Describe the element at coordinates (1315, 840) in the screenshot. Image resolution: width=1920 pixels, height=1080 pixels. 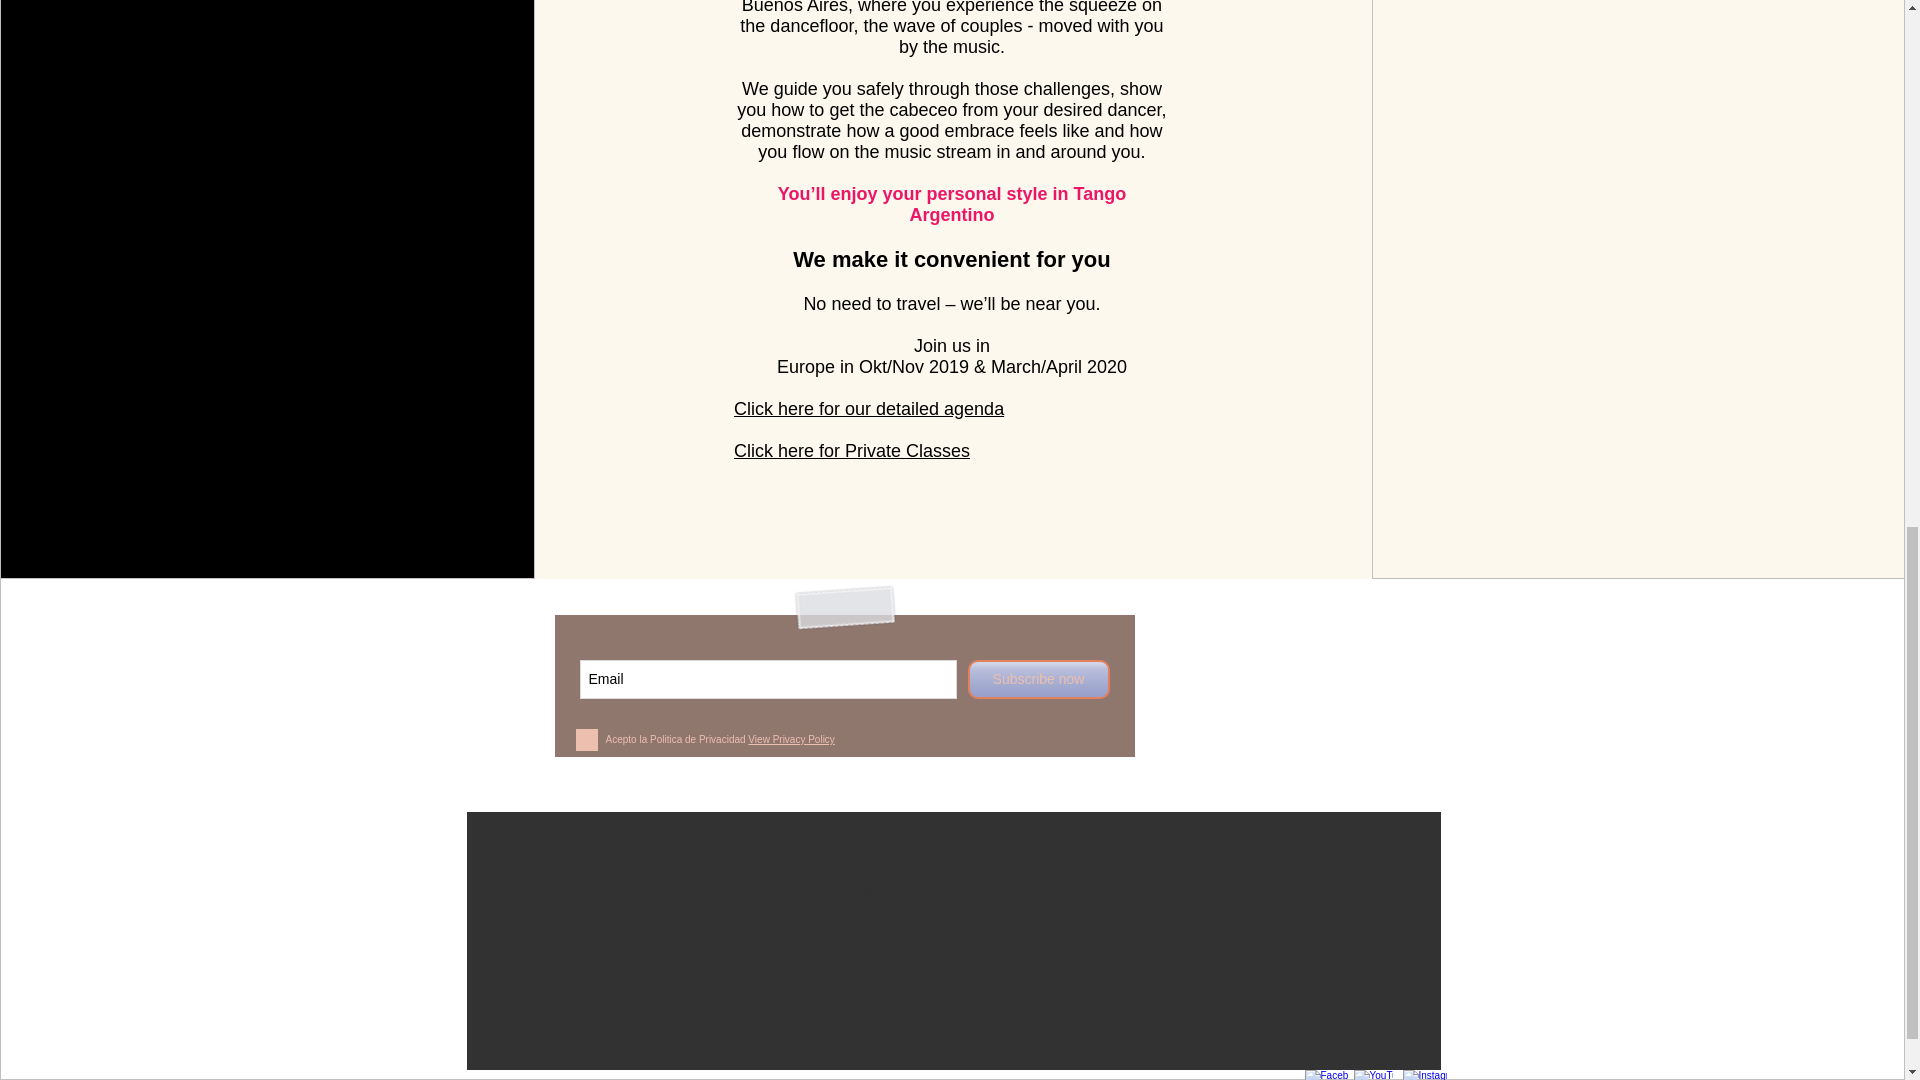
I see `Contact` at that location.